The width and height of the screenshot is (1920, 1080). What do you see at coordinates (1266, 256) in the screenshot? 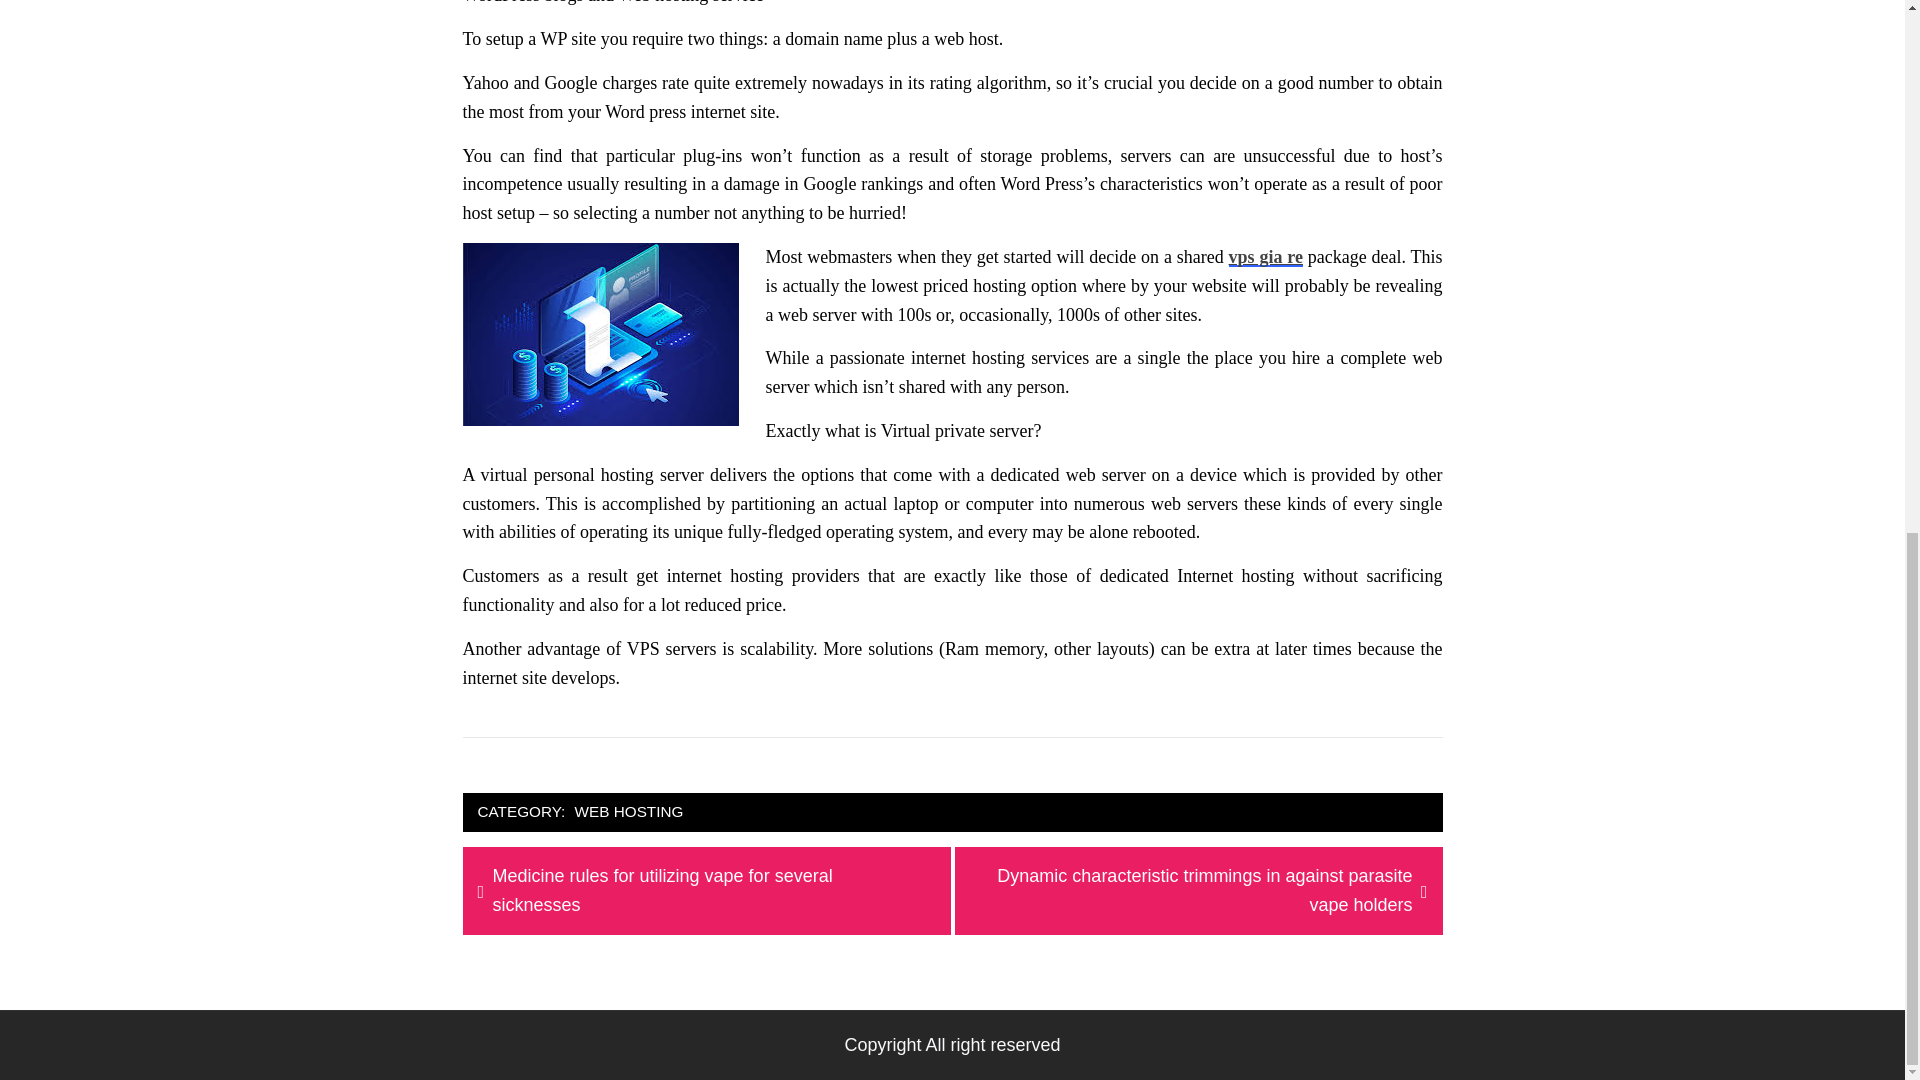
I see `vps gia re` at bounding box center [1266, 256].